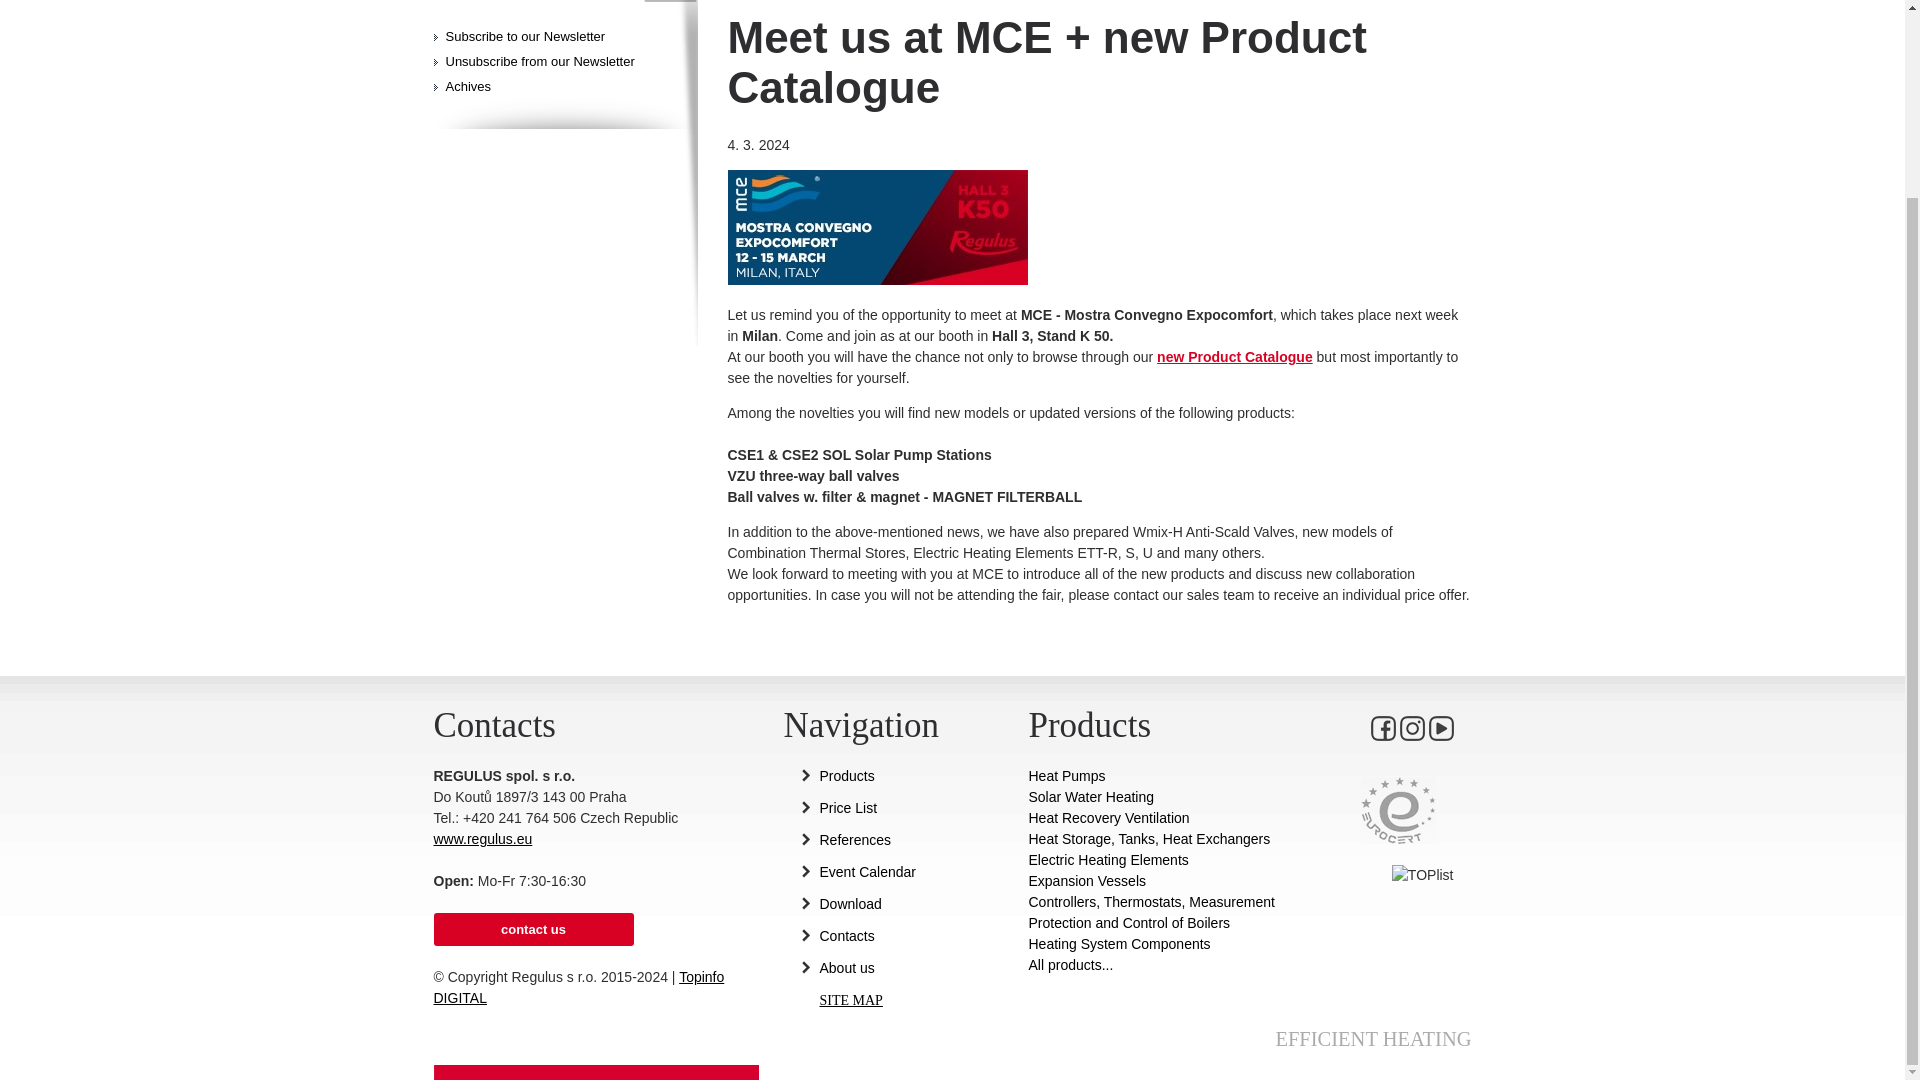 The image size is (1920, 1080). Describe the element at coordinates (1160, 839) in the screenshot. I see `Heat Storage, Tanks, Heat Exchangers` at that location.